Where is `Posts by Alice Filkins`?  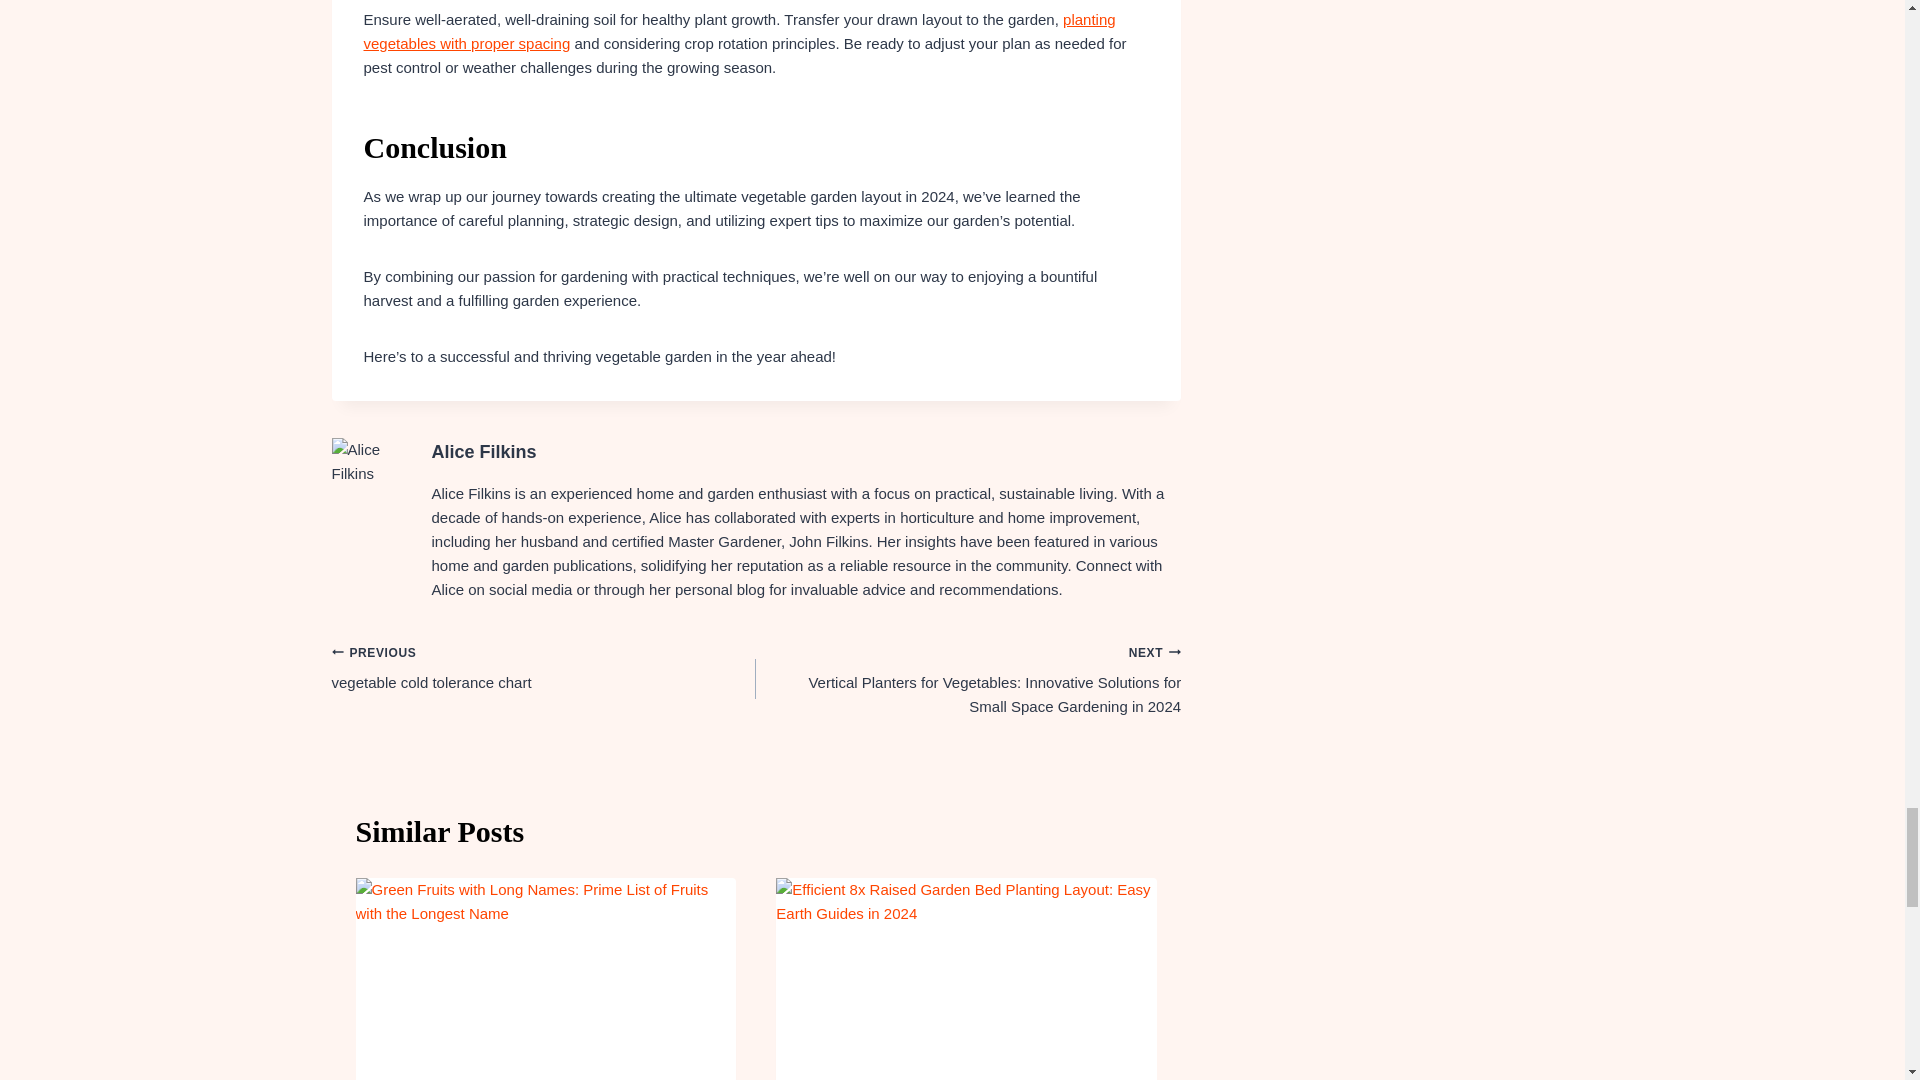
Posts by Alice Filkins is located at coordinates (484, 452).